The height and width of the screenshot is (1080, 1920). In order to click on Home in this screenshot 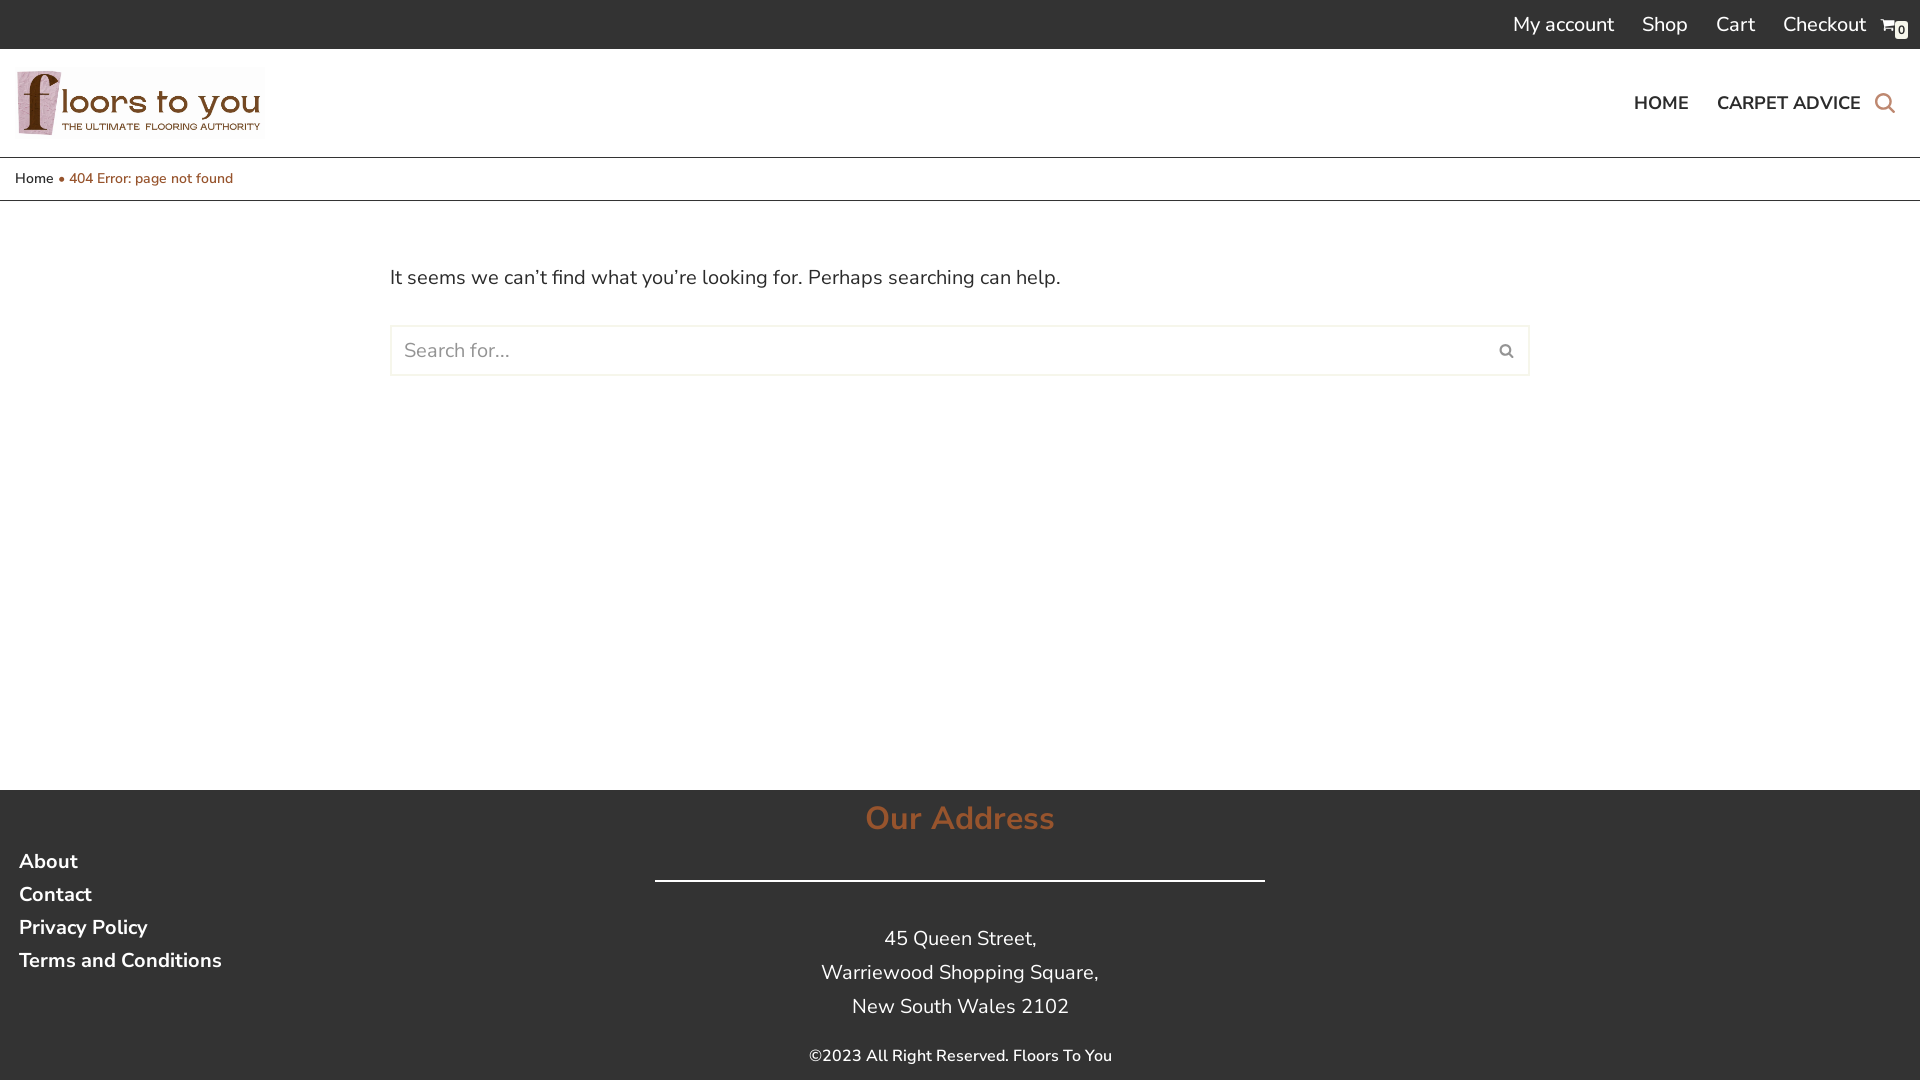, I will do `click(34, 178)`.